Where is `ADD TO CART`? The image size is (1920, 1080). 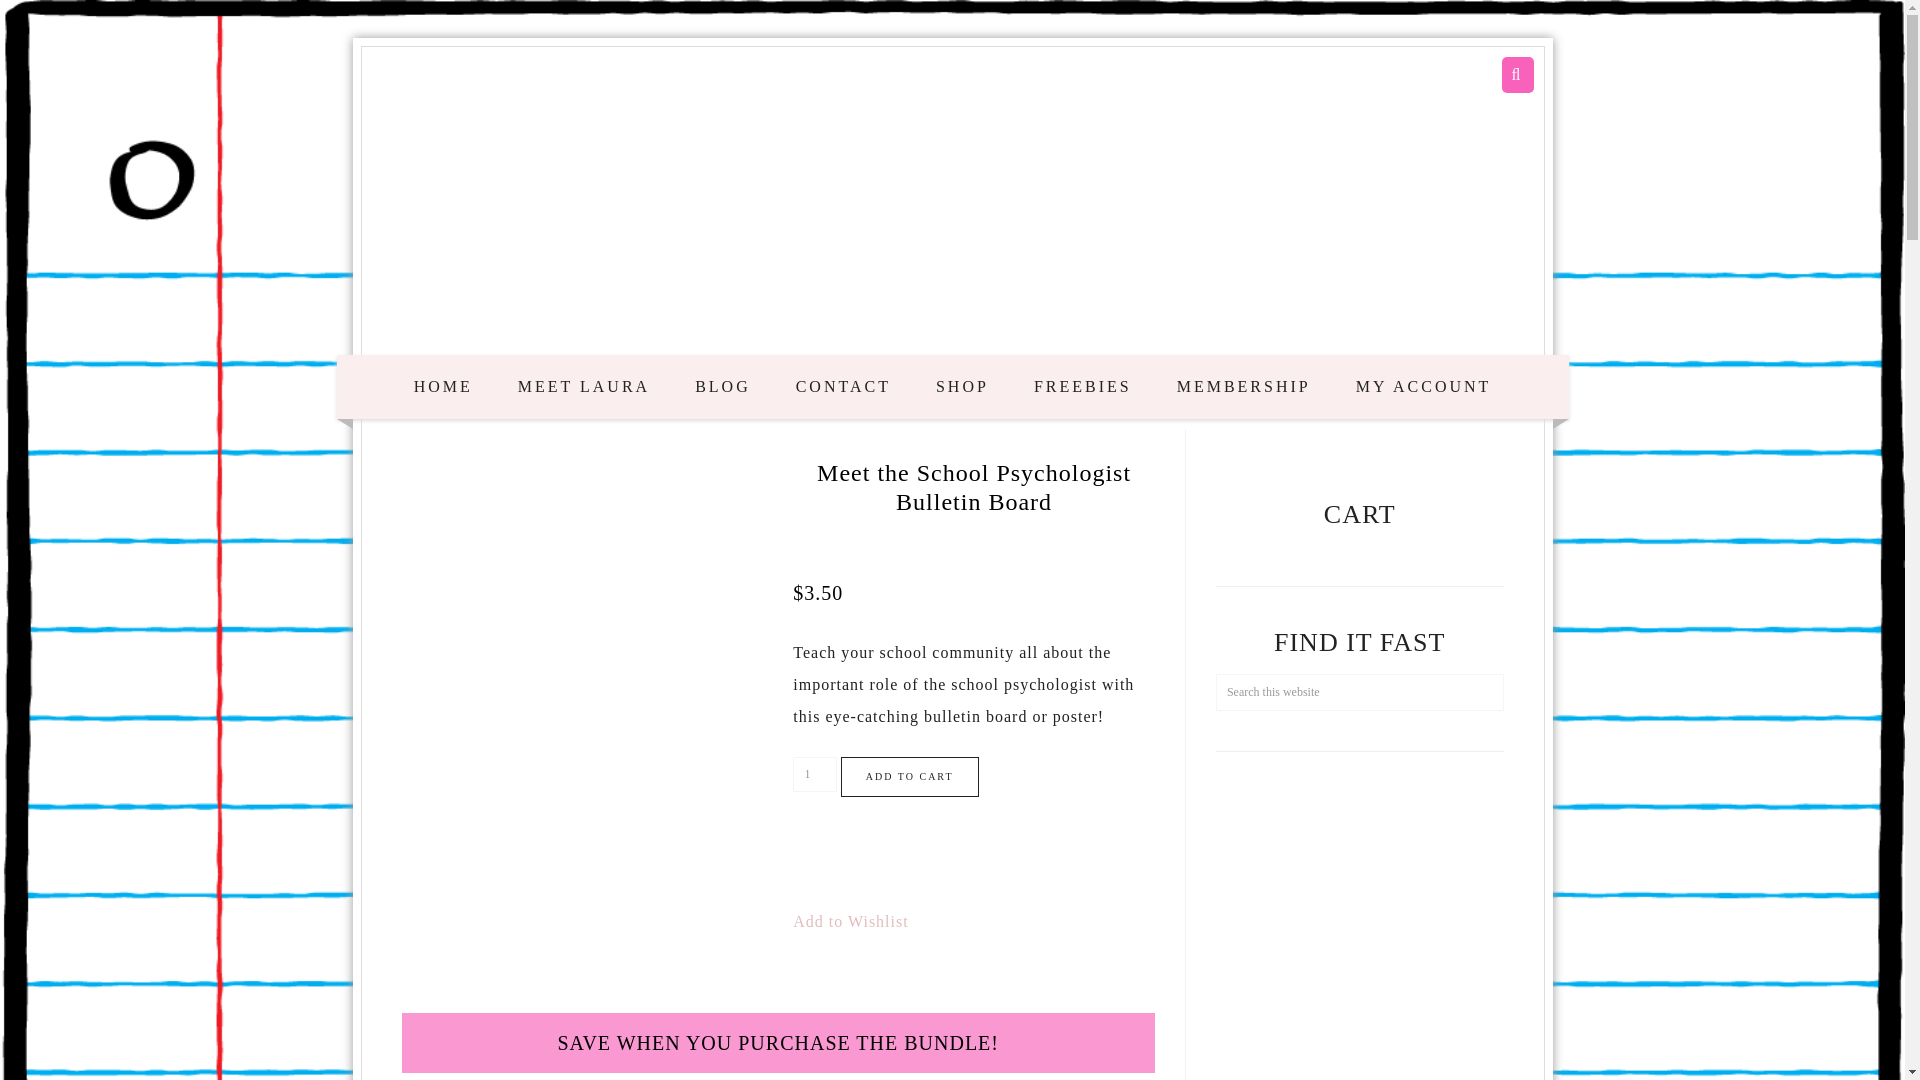 ADD TO CART is located at coordinates (910, 777).